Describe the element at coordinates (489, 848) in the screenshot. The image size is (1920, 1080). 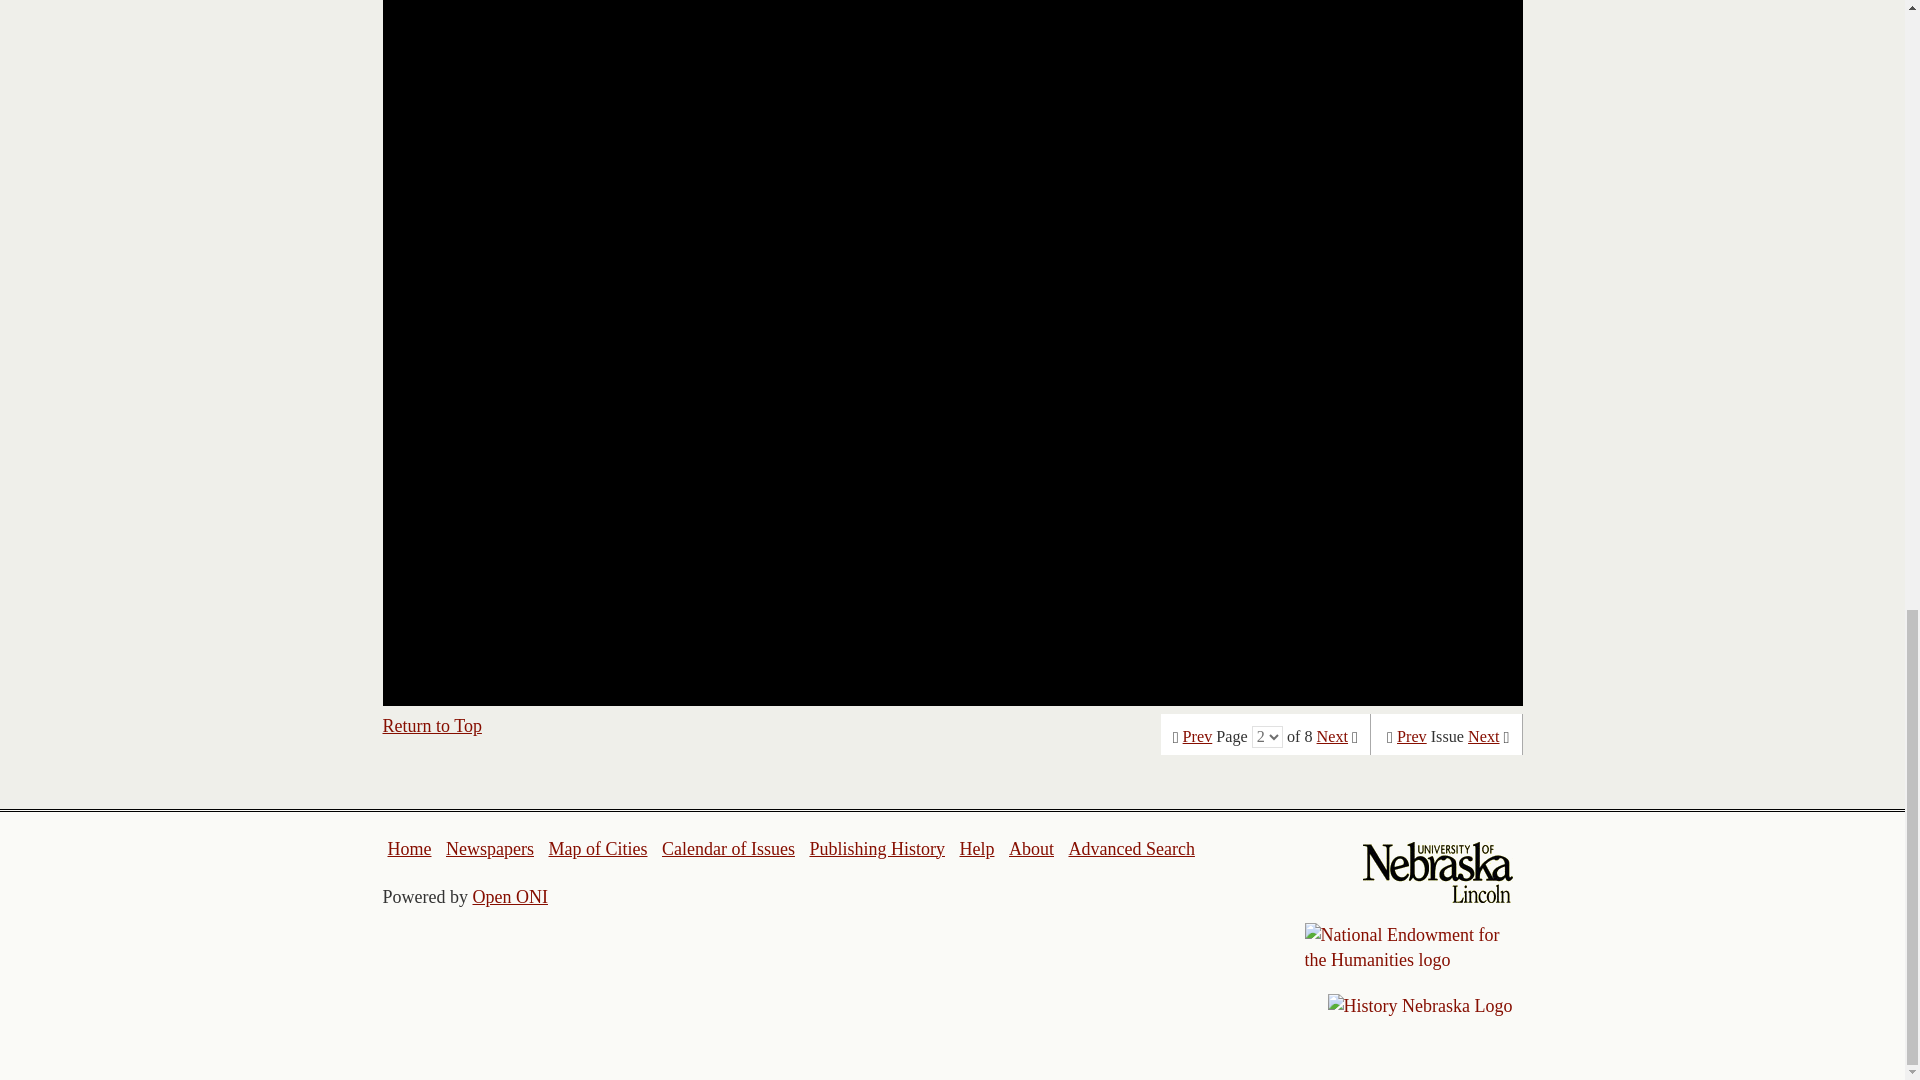
I see `Newspapers` at that location.